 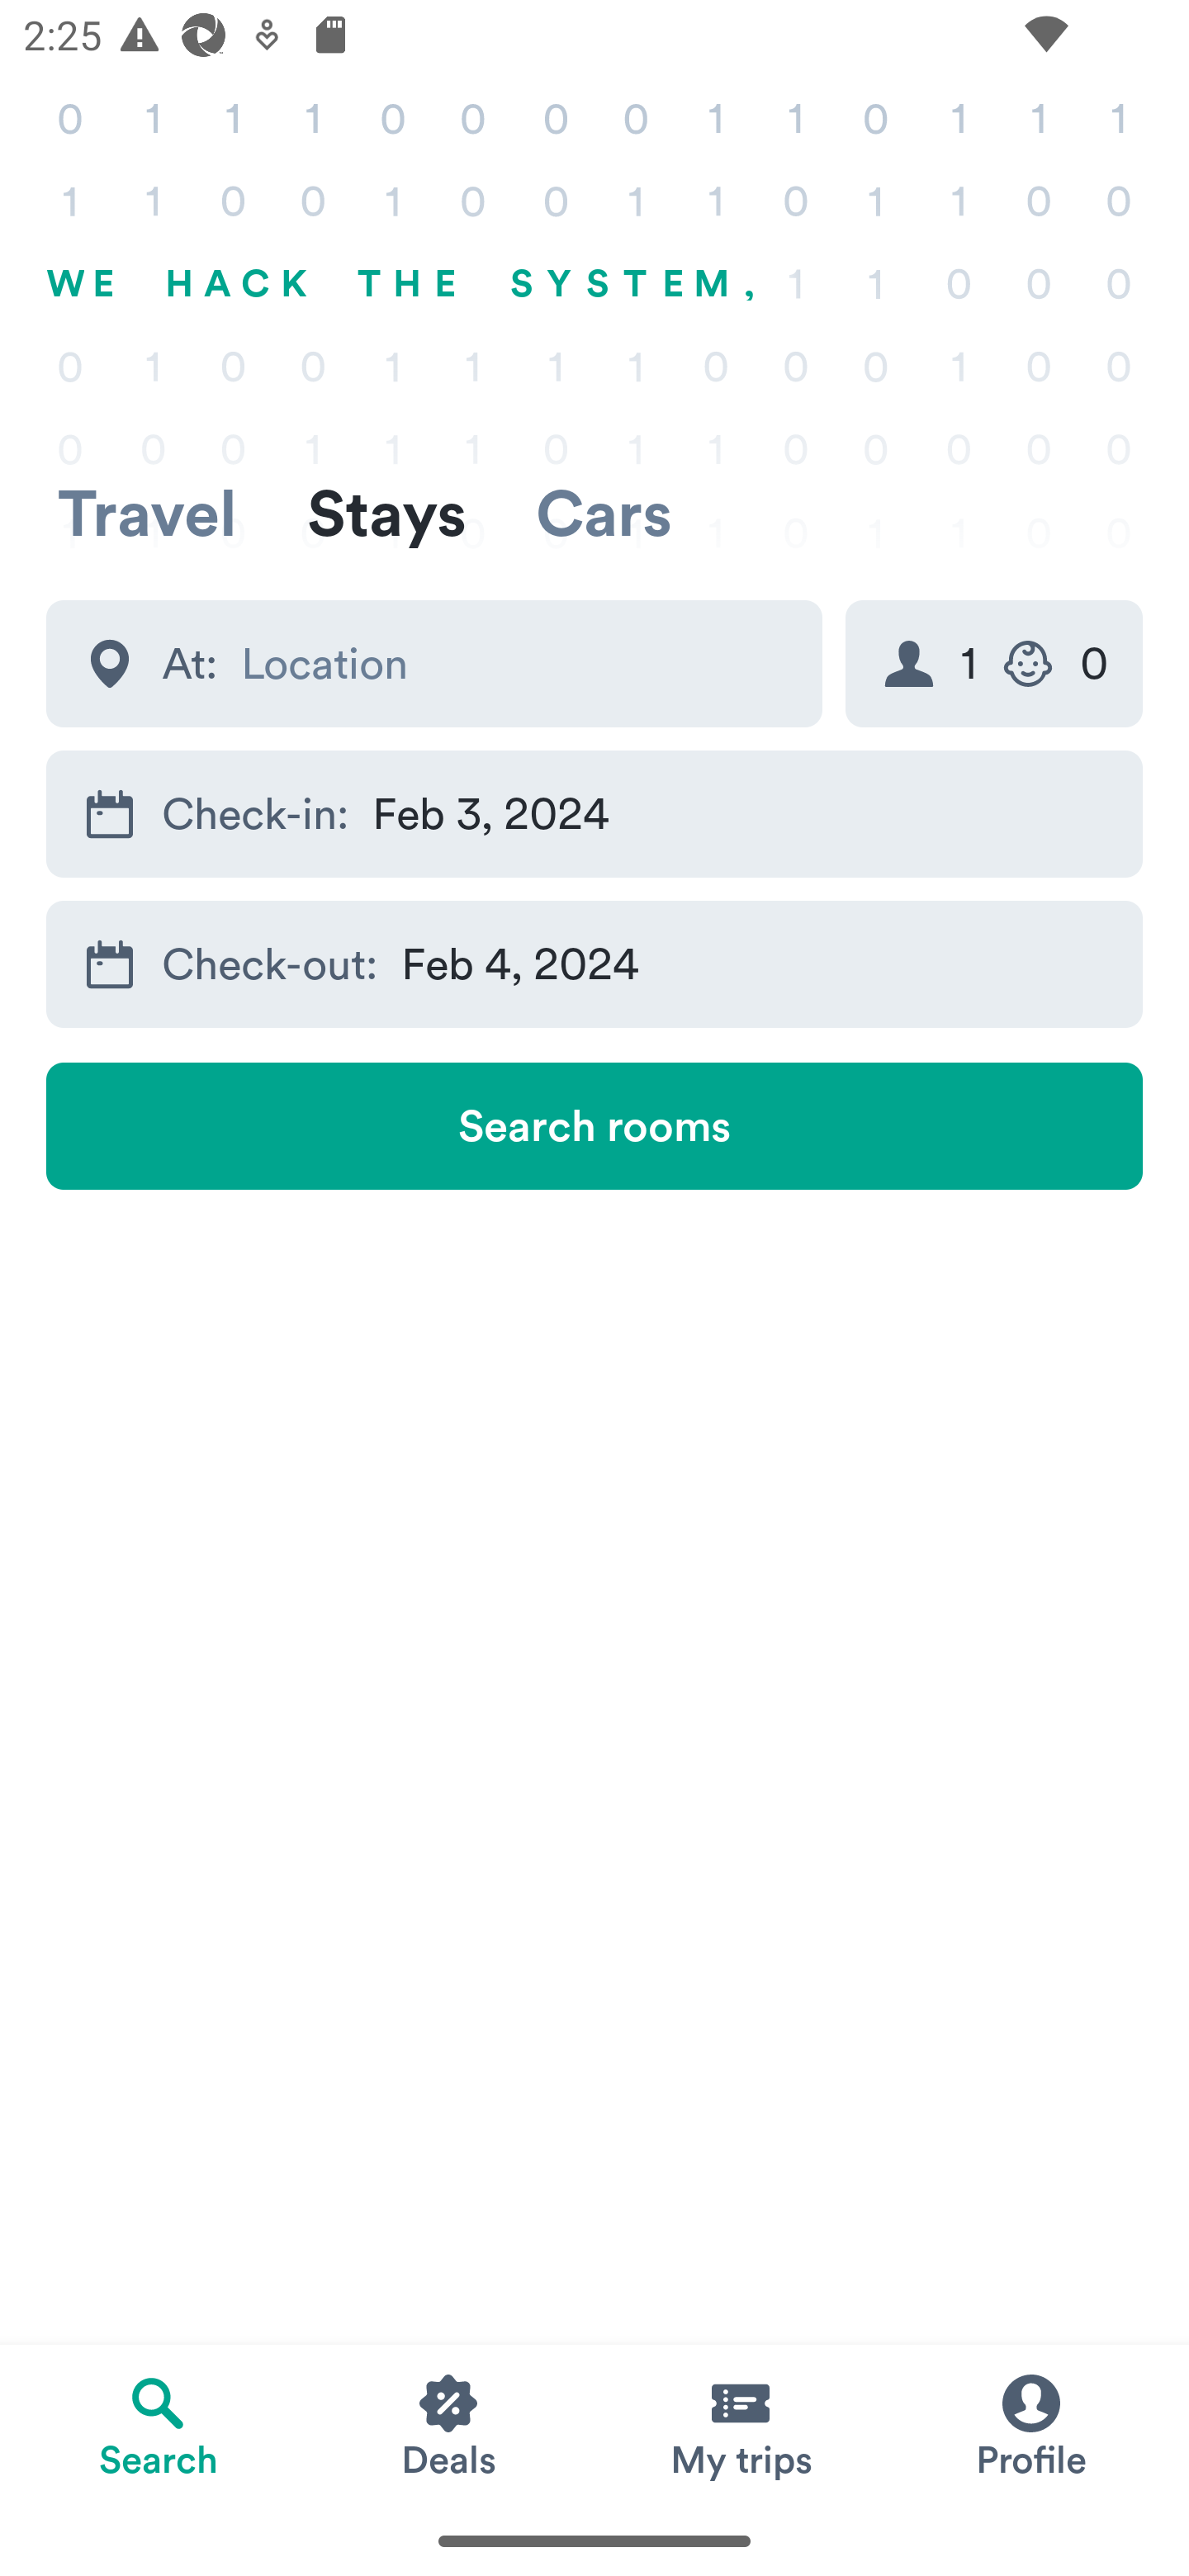 I want to click on Cars, so click(x=604, y=512).